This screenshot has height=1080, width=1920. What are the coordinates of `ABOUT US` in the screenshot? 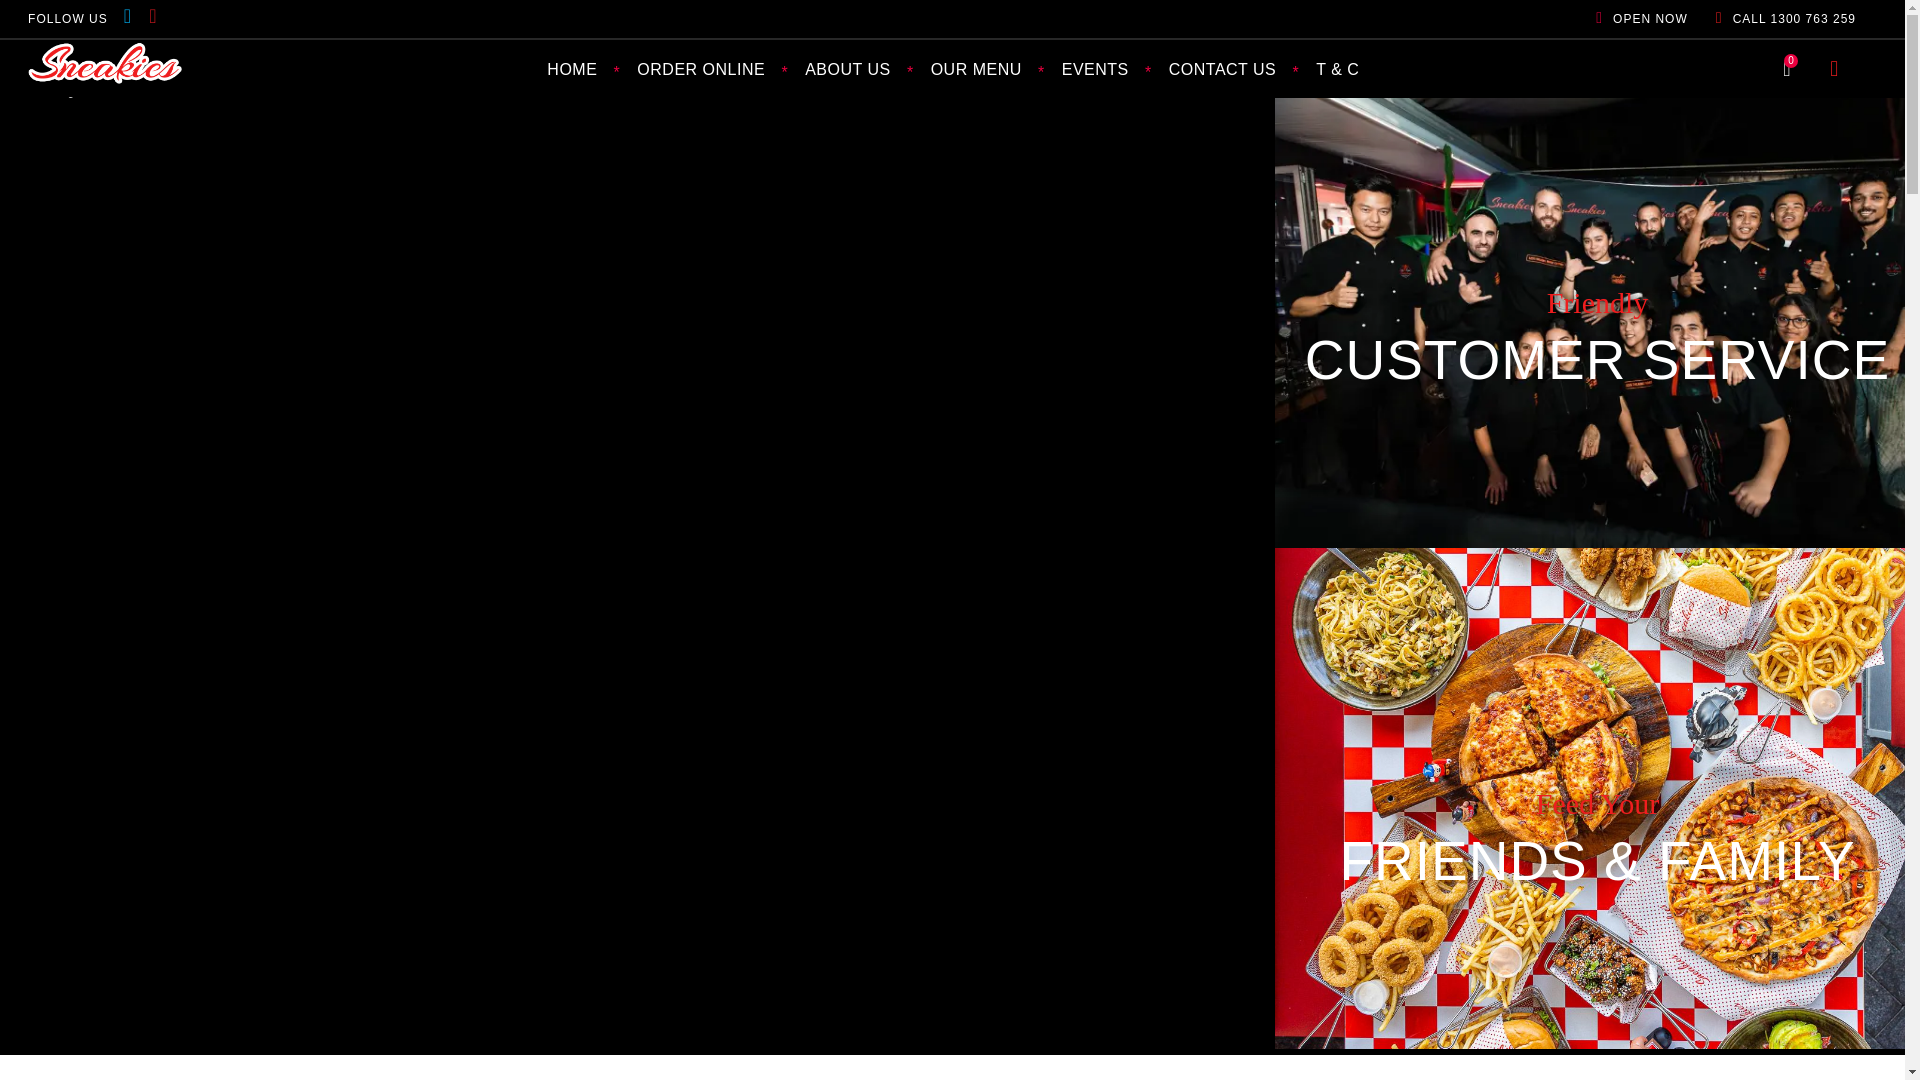 It's located at (848, 68).